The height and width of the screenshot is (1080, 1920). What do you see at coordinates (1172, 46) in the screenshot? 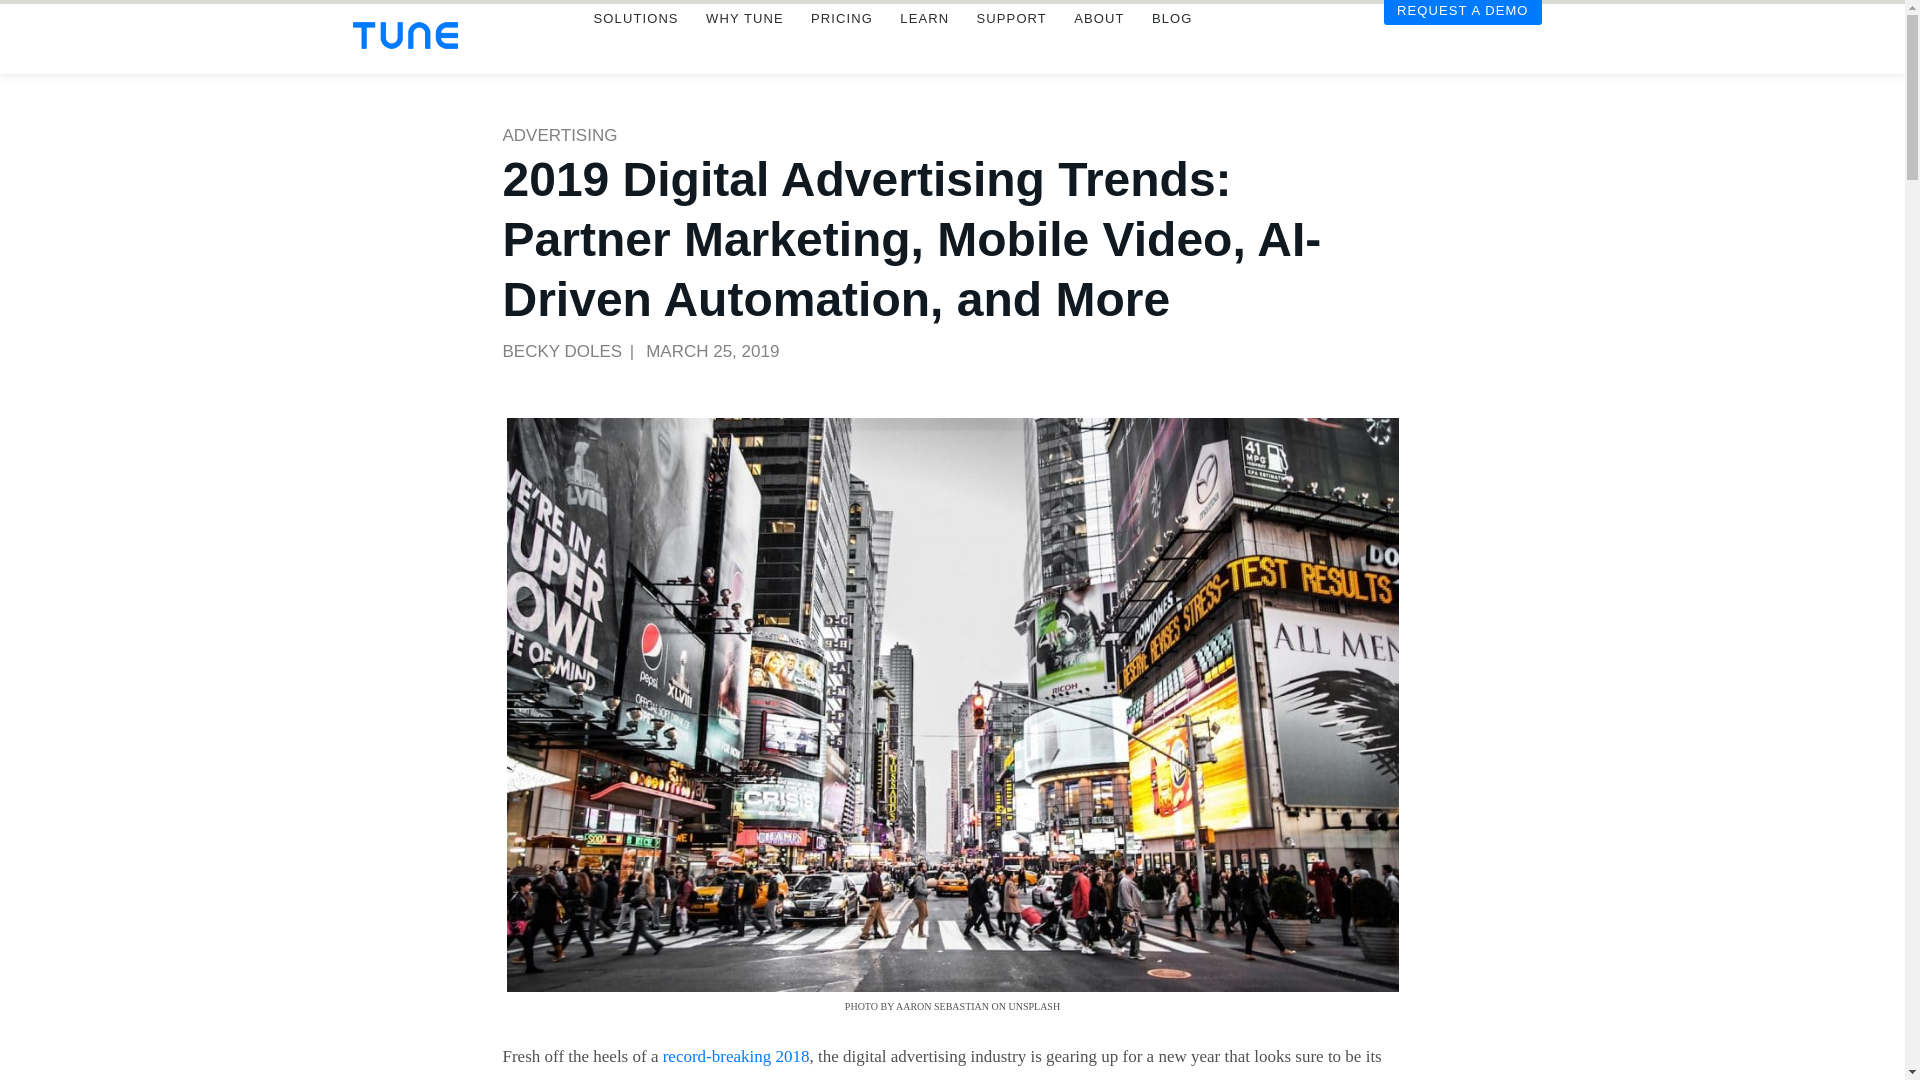
I see `TUNE Blog` at bounding box center [1172, 46].